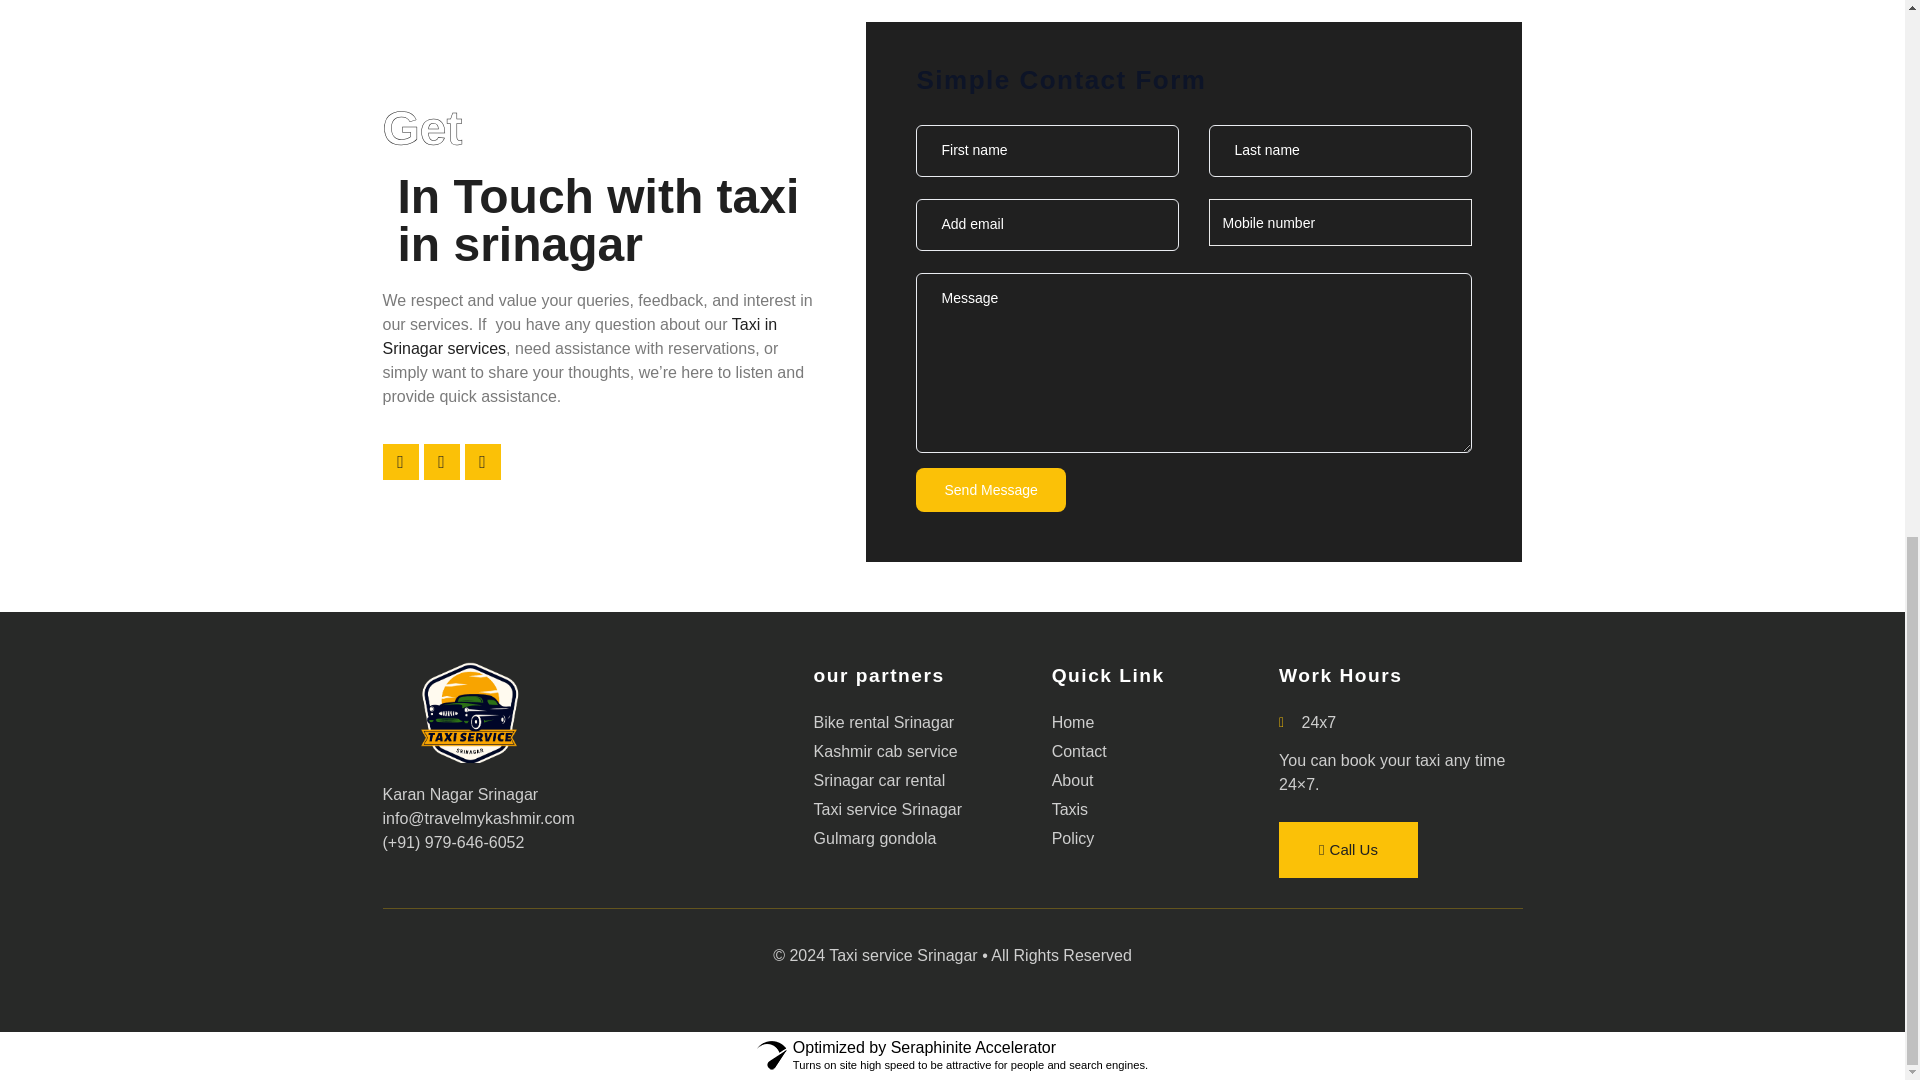 Image resolution: width=1920 pixels, height=1080 pixels. I want to click on Kashmir cab service, so click(933, 751).